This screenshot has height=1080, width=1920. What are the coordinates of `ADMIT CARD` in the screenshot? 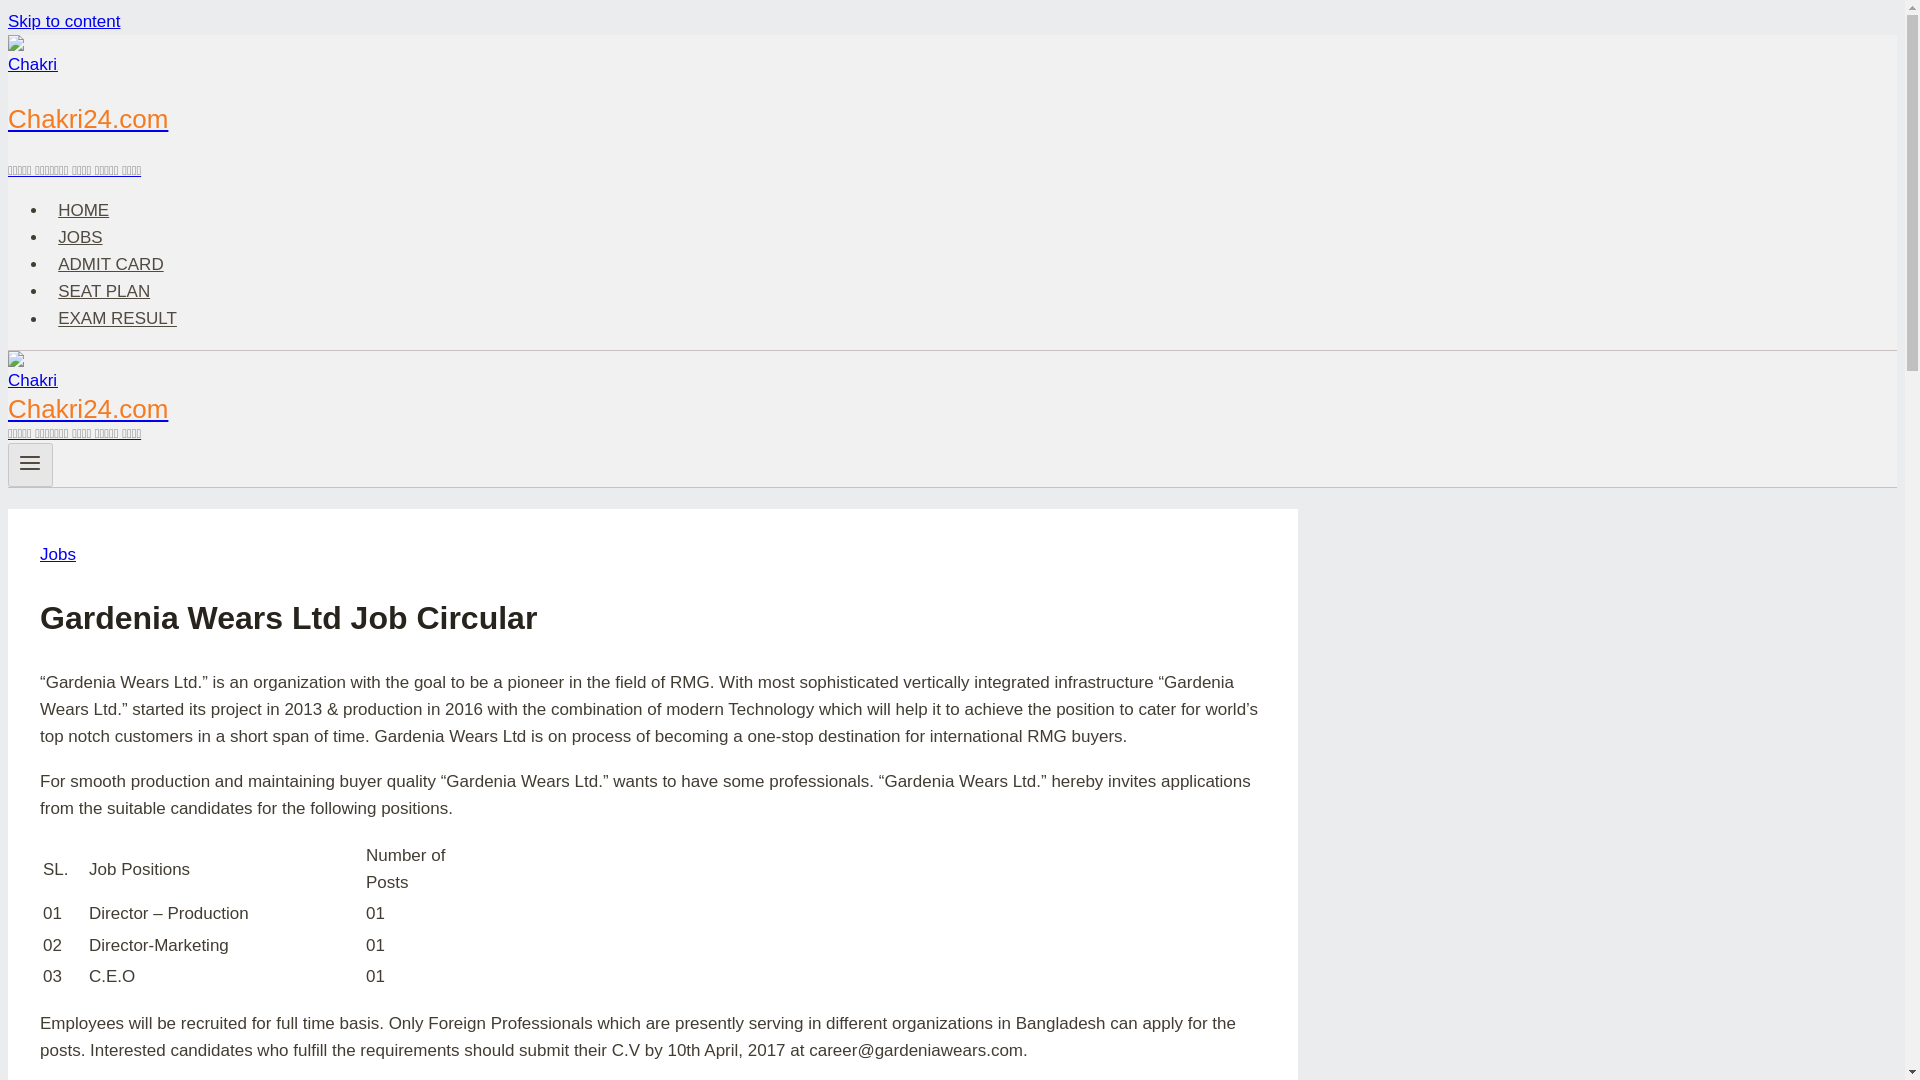 It's located at (111, 264).